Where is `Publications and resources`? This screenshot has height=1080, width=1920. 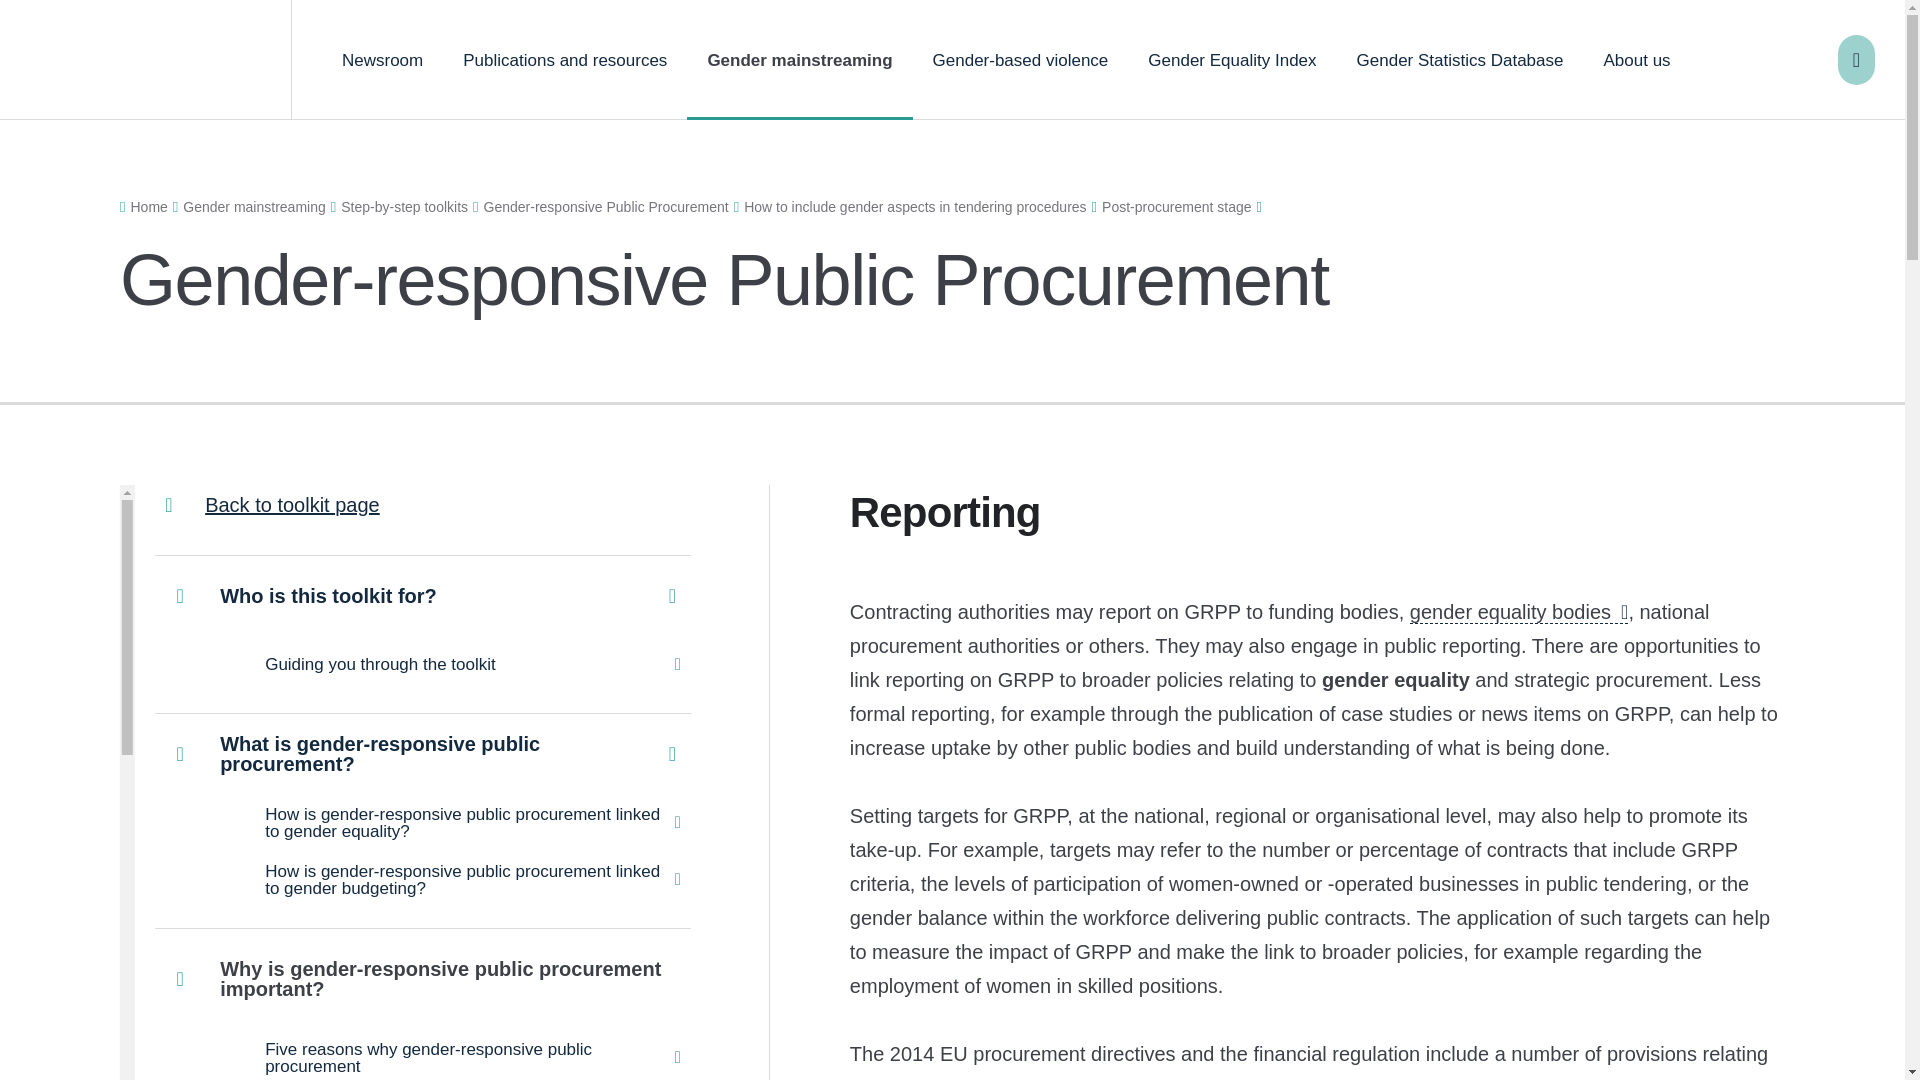 Publications and resources is located at coordinates (565, 60).